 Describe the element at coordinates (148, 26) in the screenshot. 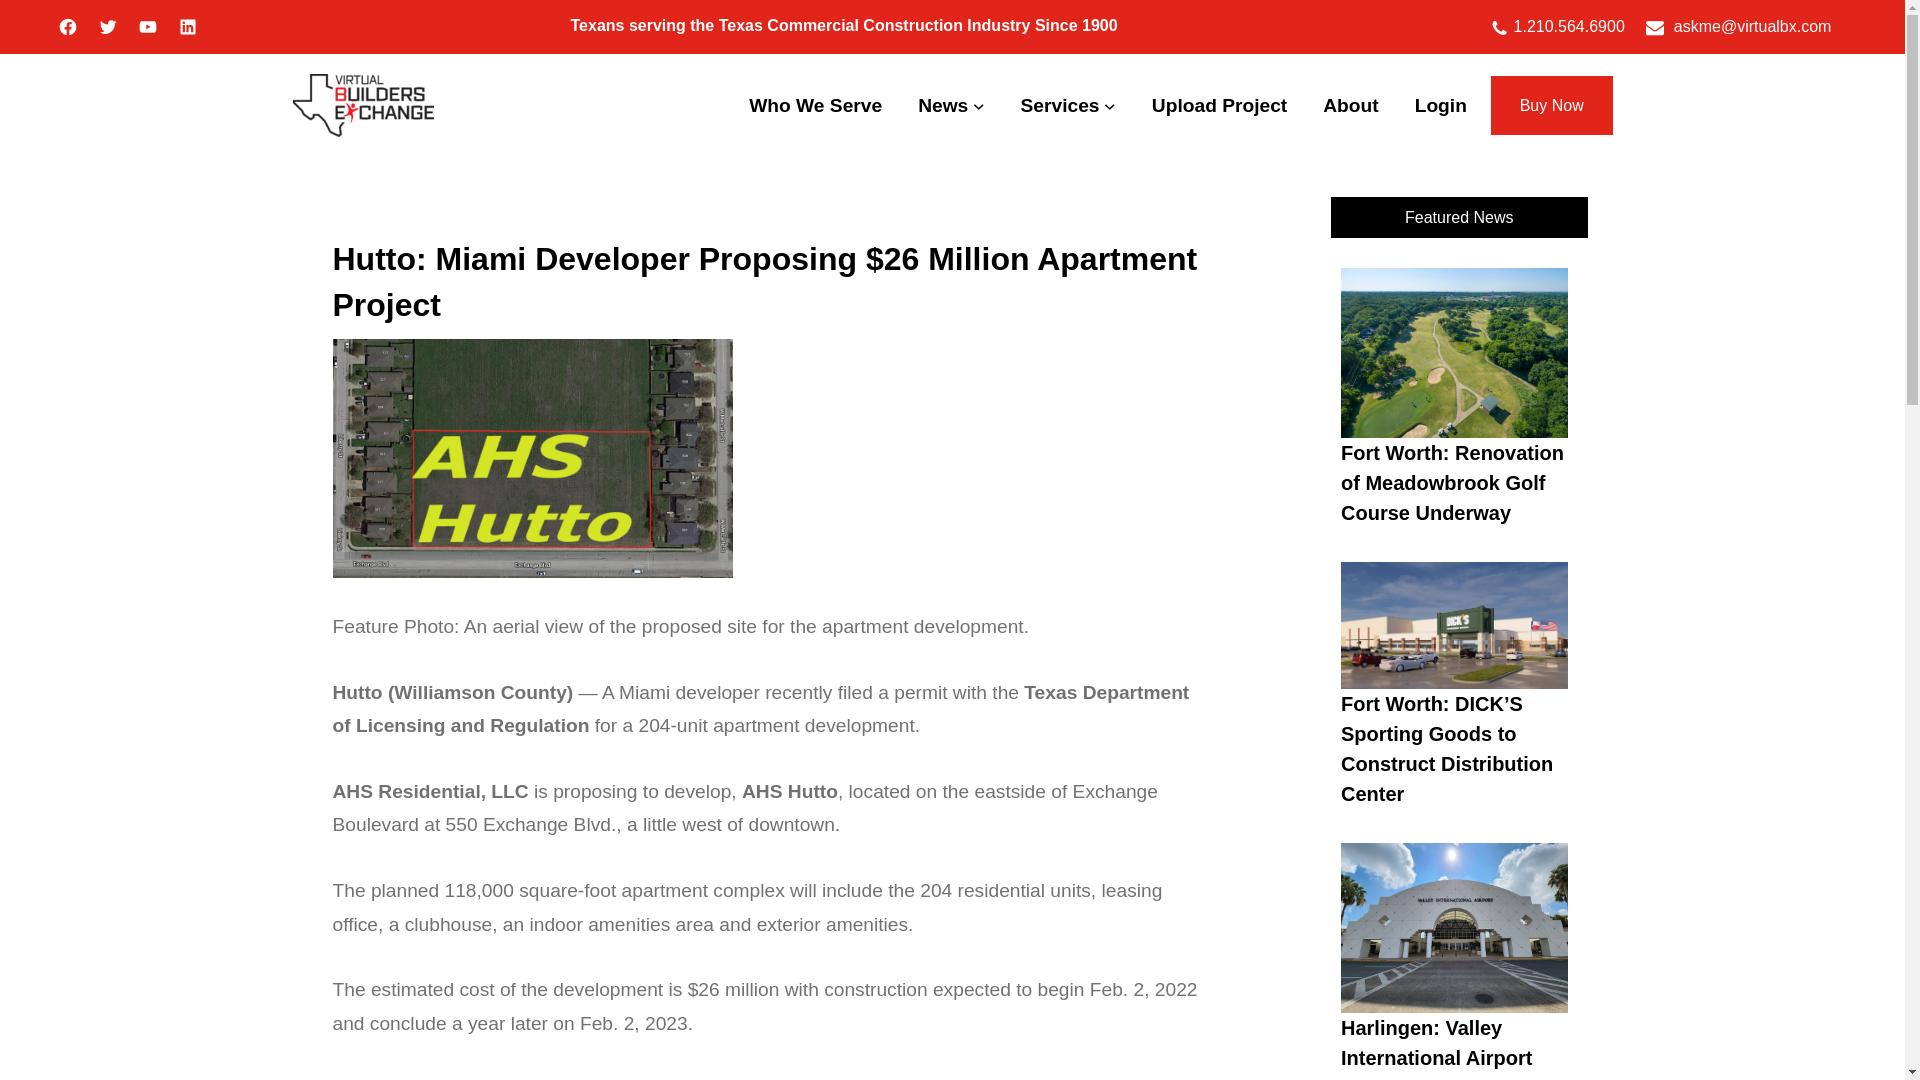

I see `YouTube` at that location.